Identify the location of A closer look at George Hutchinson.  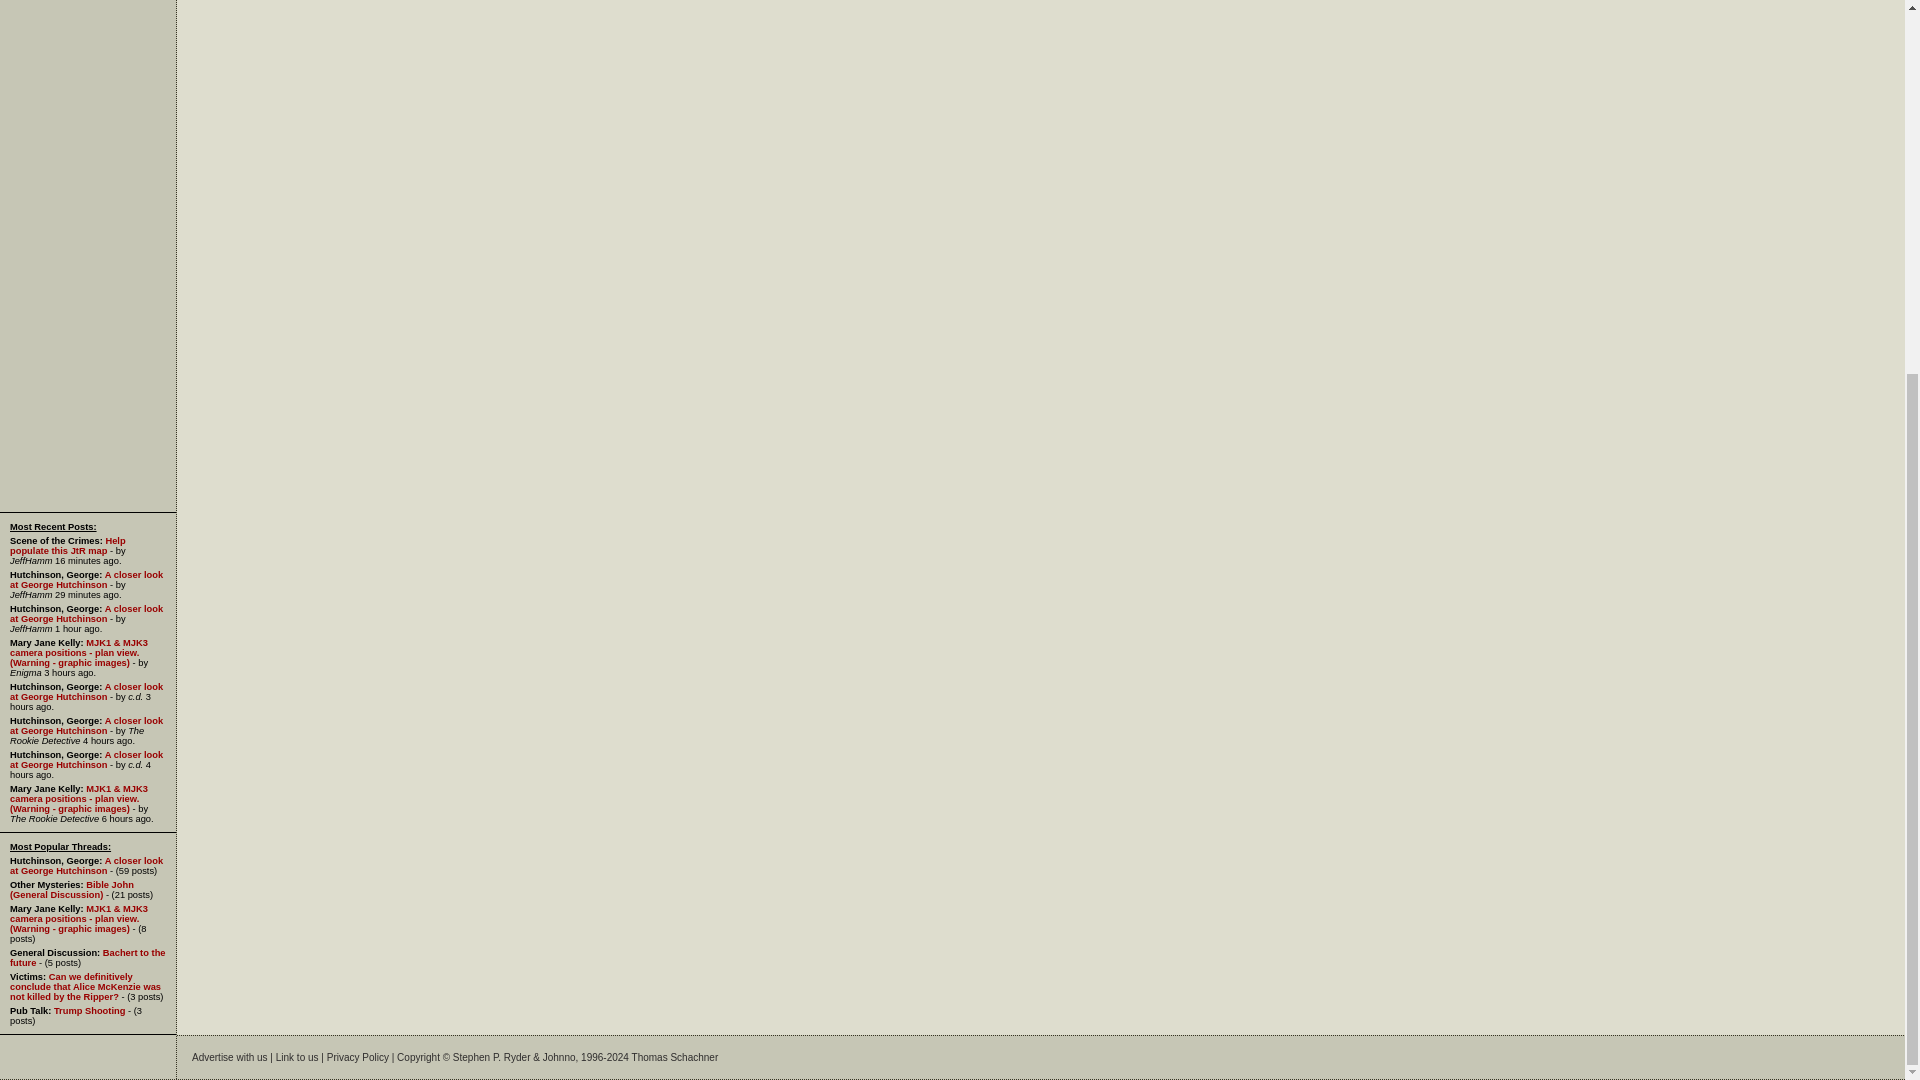
(86, 866).